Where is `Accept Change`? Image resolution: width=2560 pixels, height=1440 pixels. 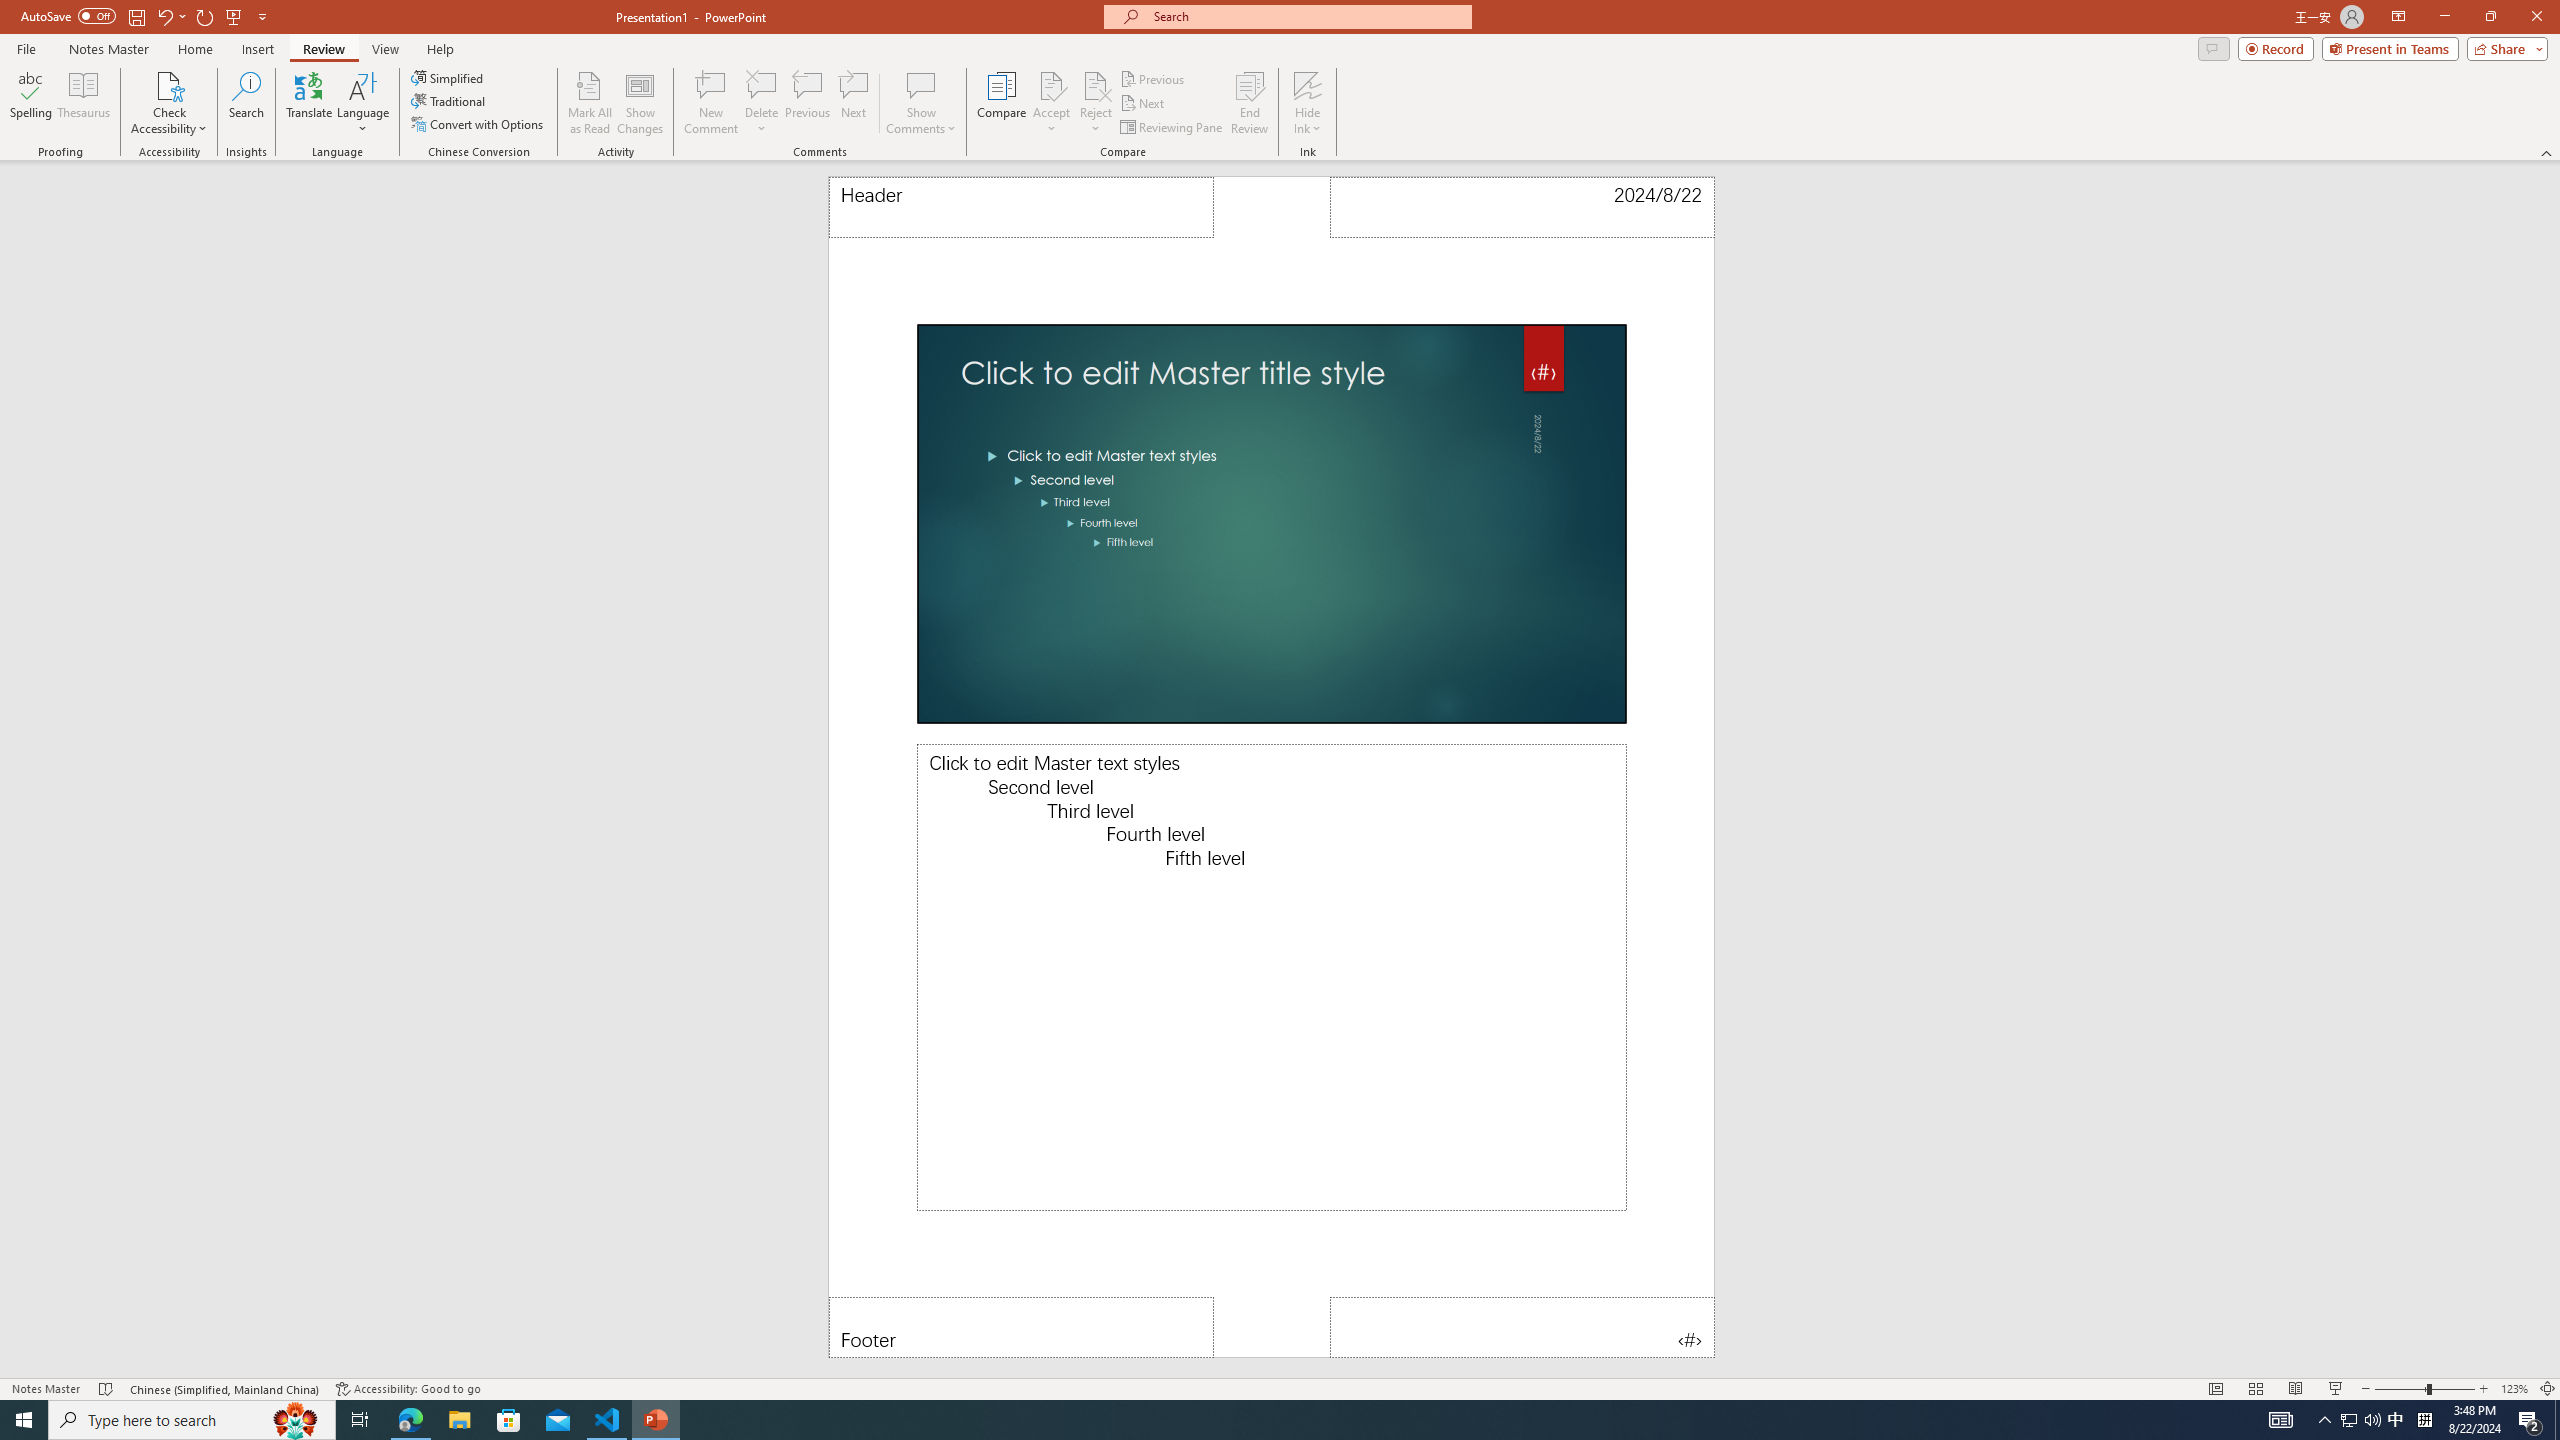
Accept Change is located at coordinates (1052, 85).